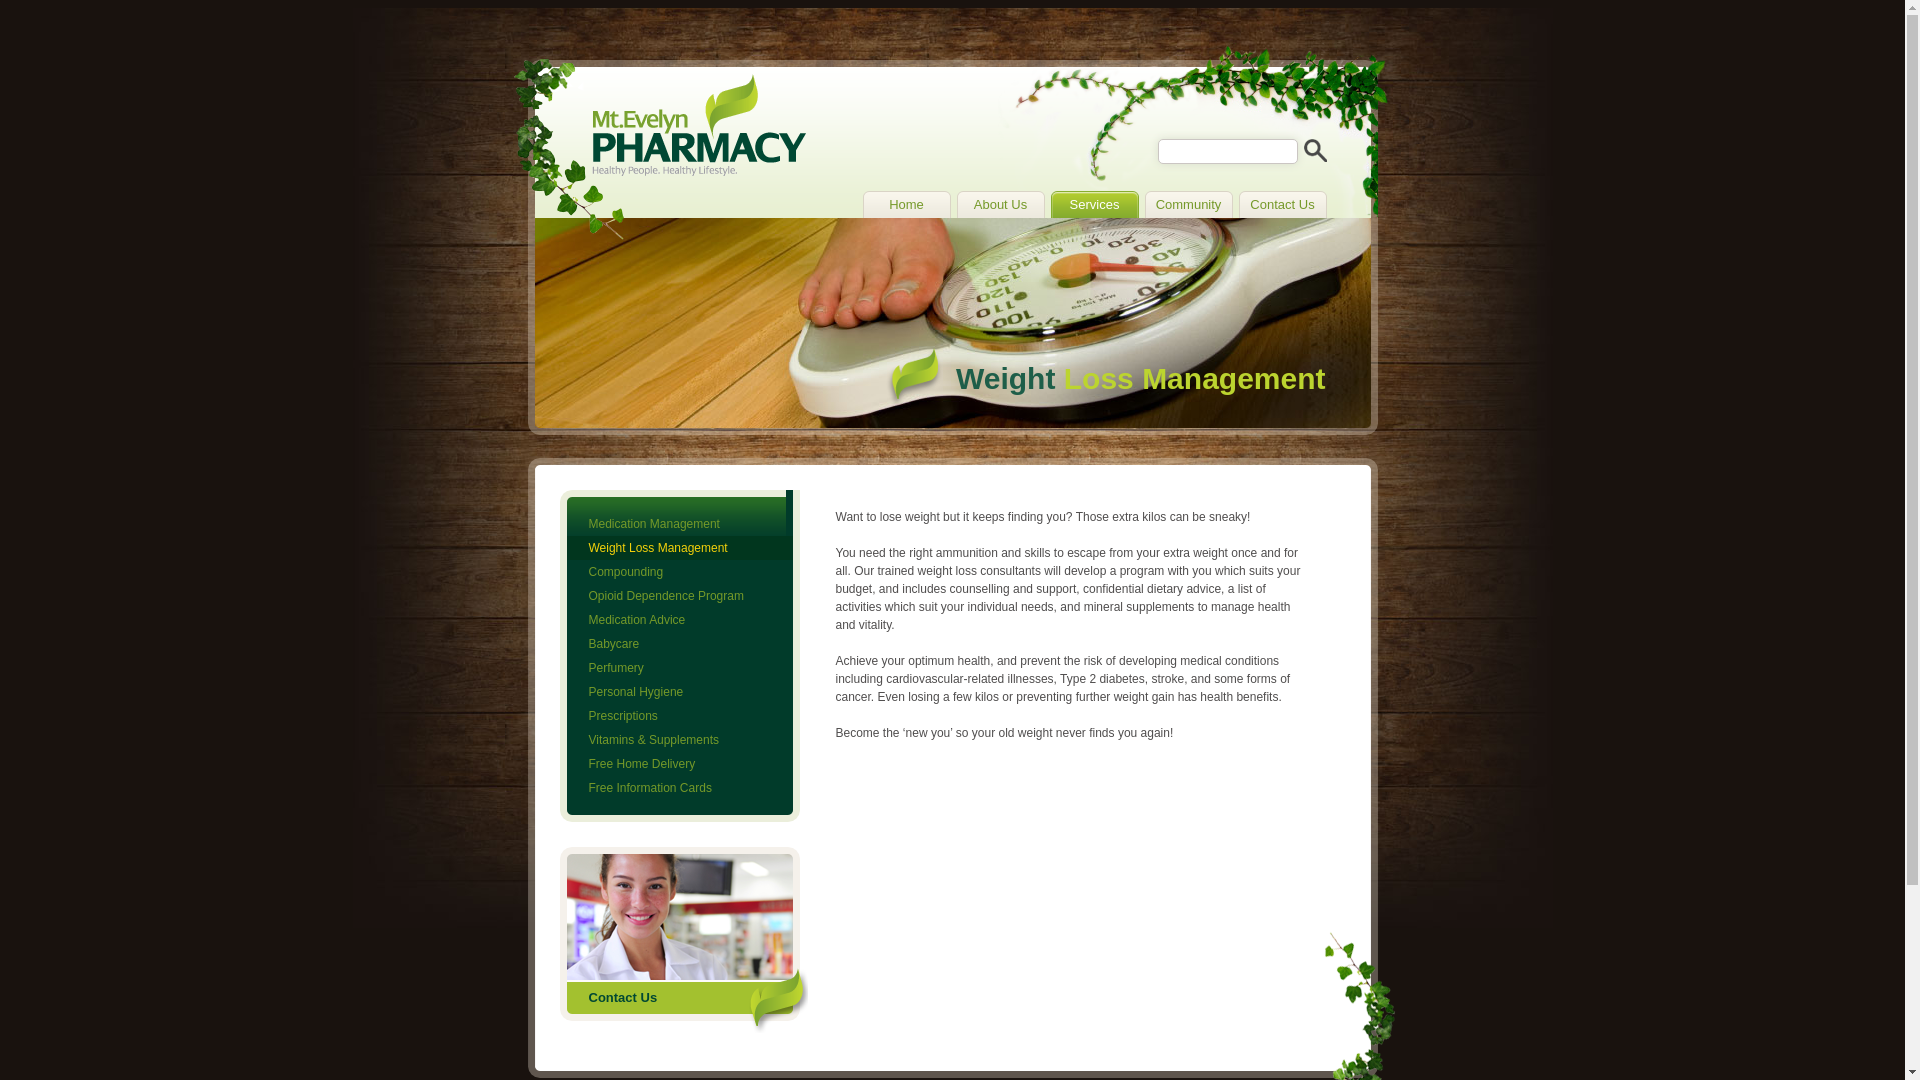 This screenshot has height=1080, width=1920. I want to click on Weight Loss Management, so click(679, 548).